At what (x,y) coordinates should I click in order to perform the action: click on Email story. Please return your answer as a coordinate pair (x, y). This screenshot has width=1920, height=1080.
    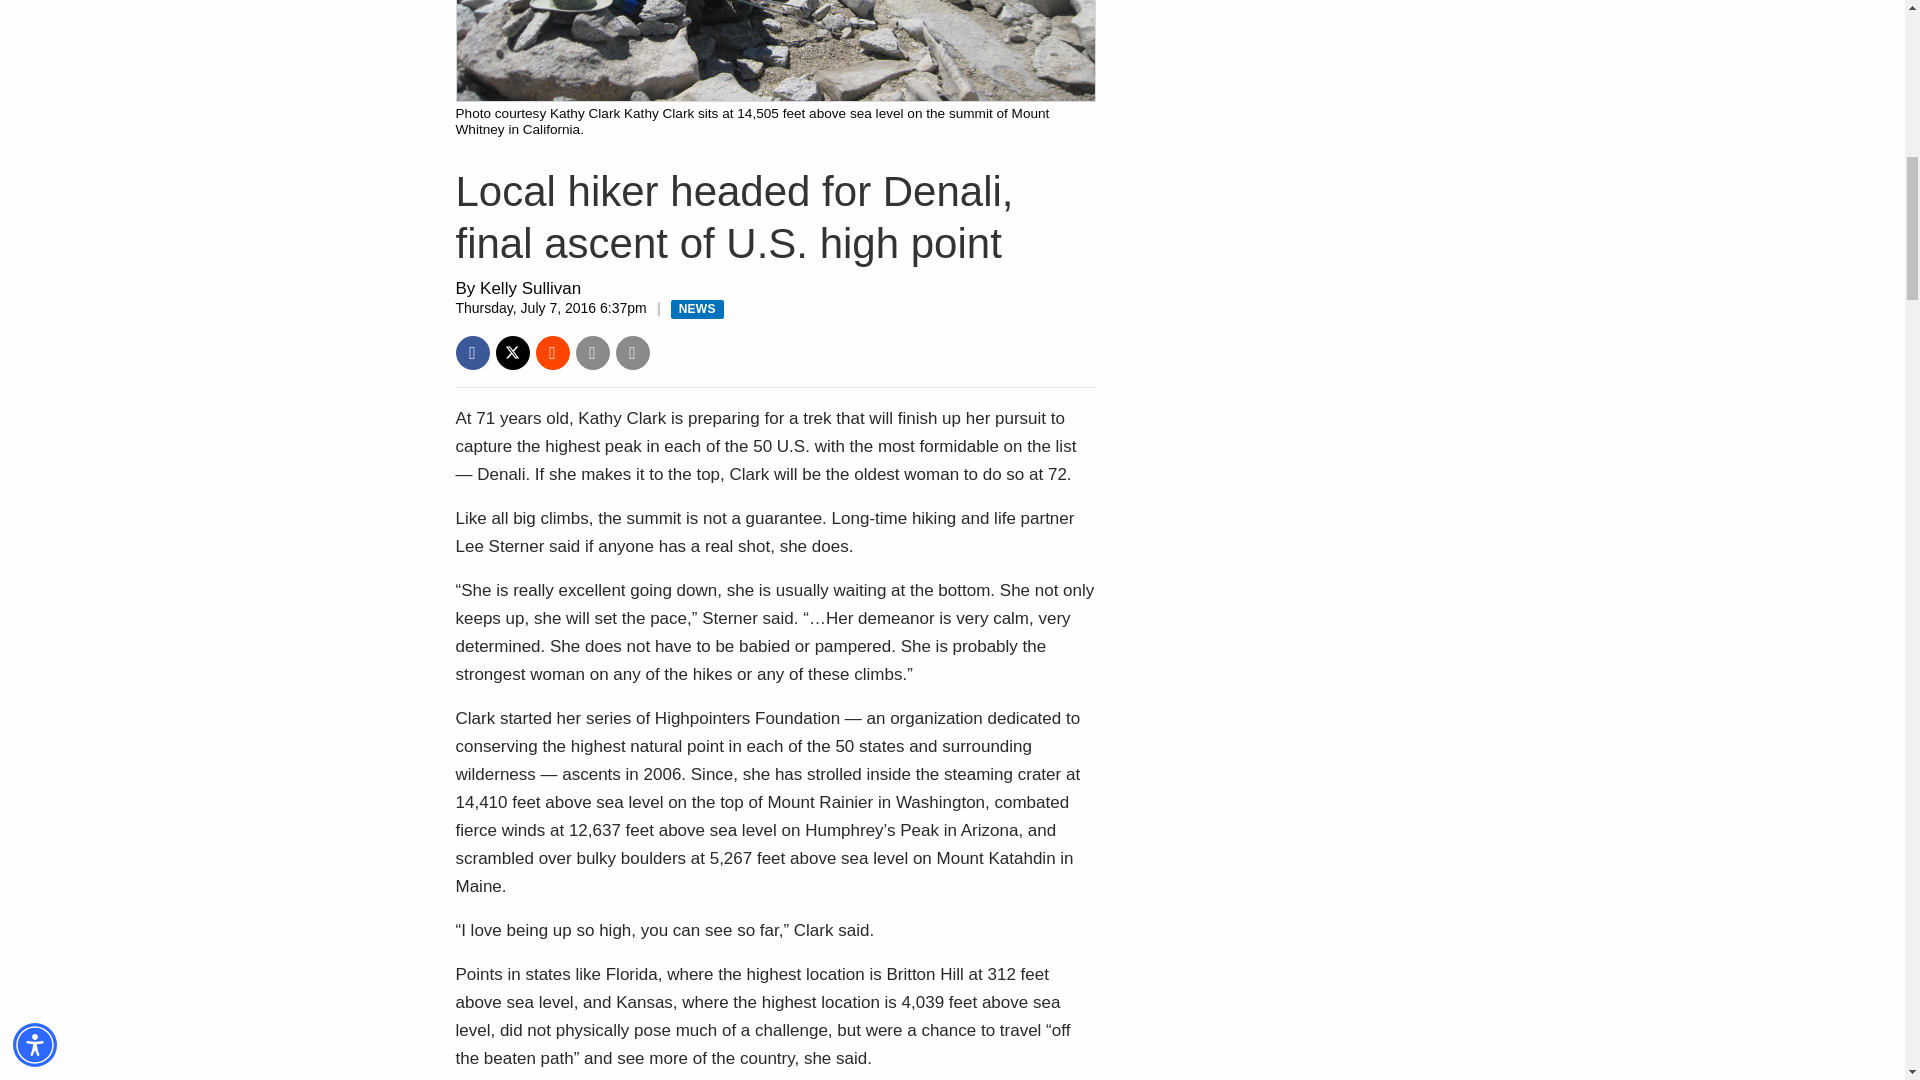
    Looking at the image, I should click on (593, 352).